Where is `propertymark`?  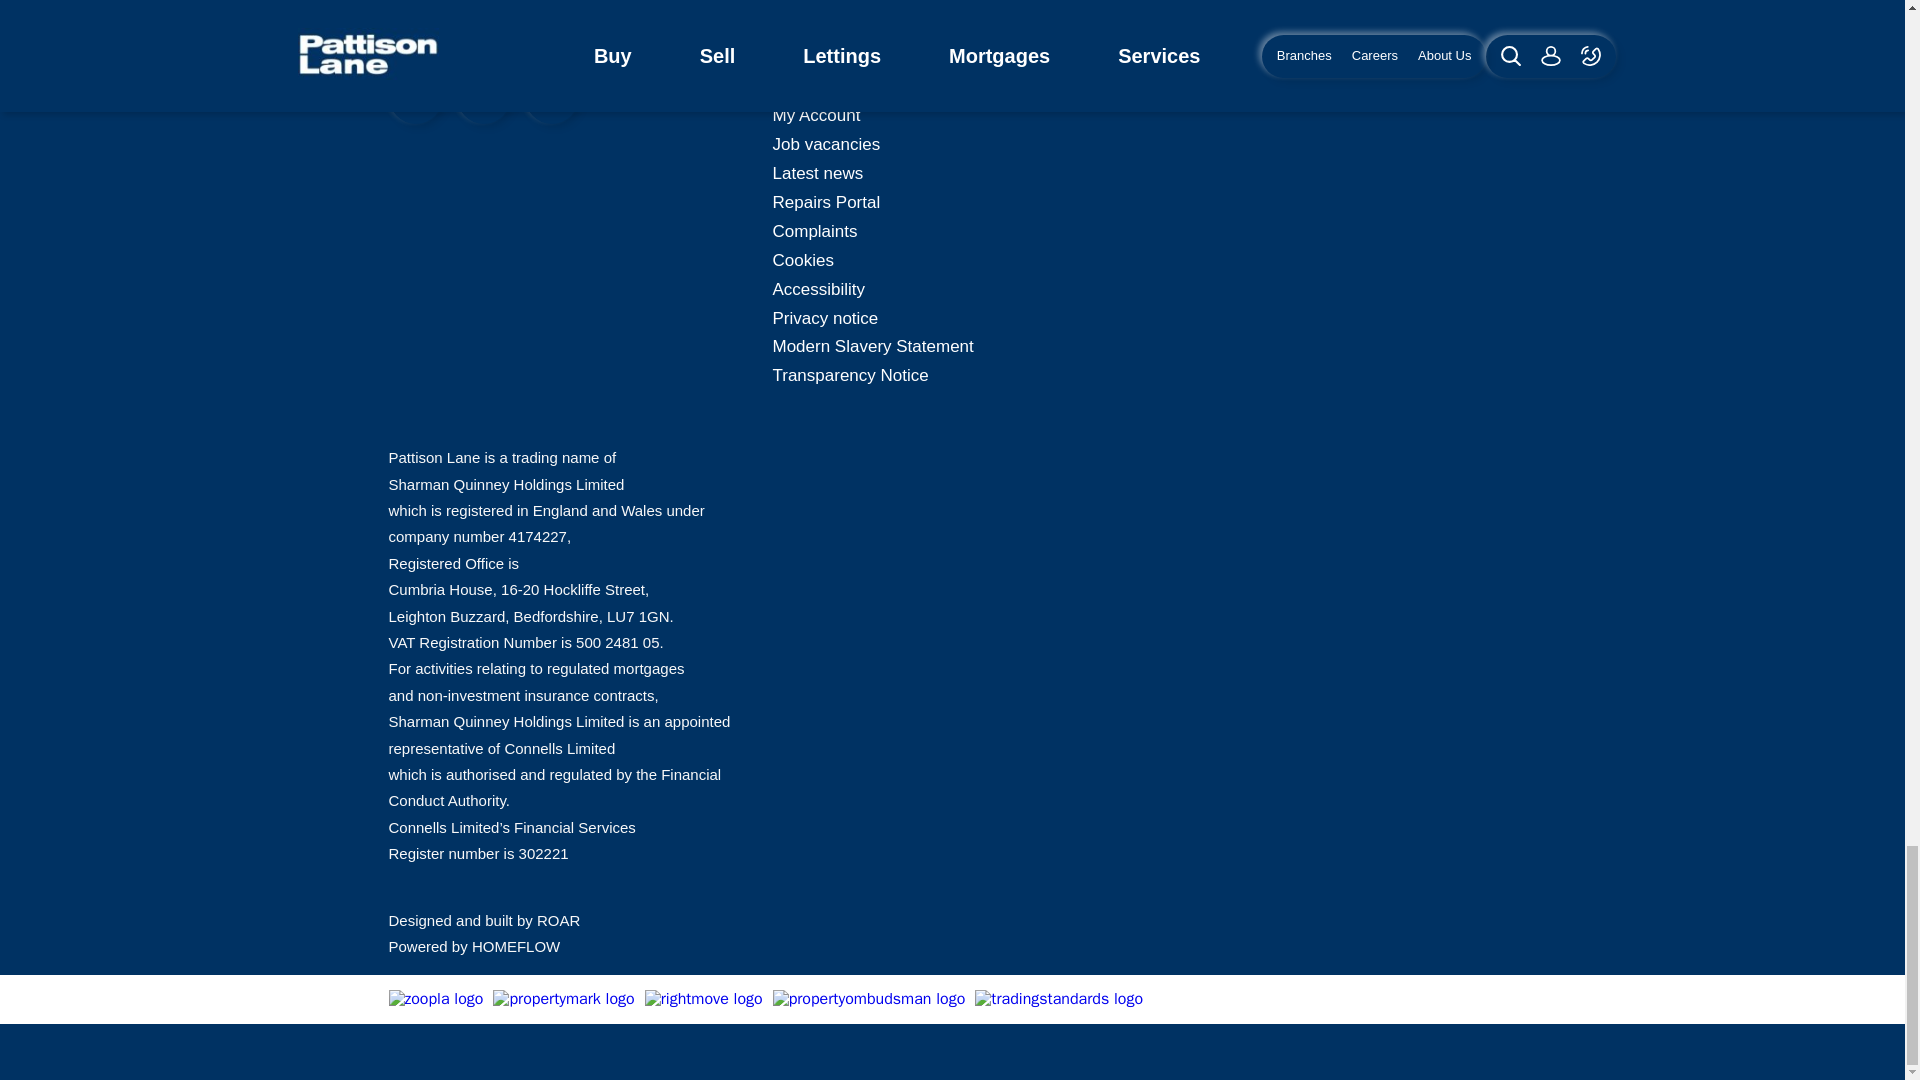
propertymark is located at coordinates (563, 998).